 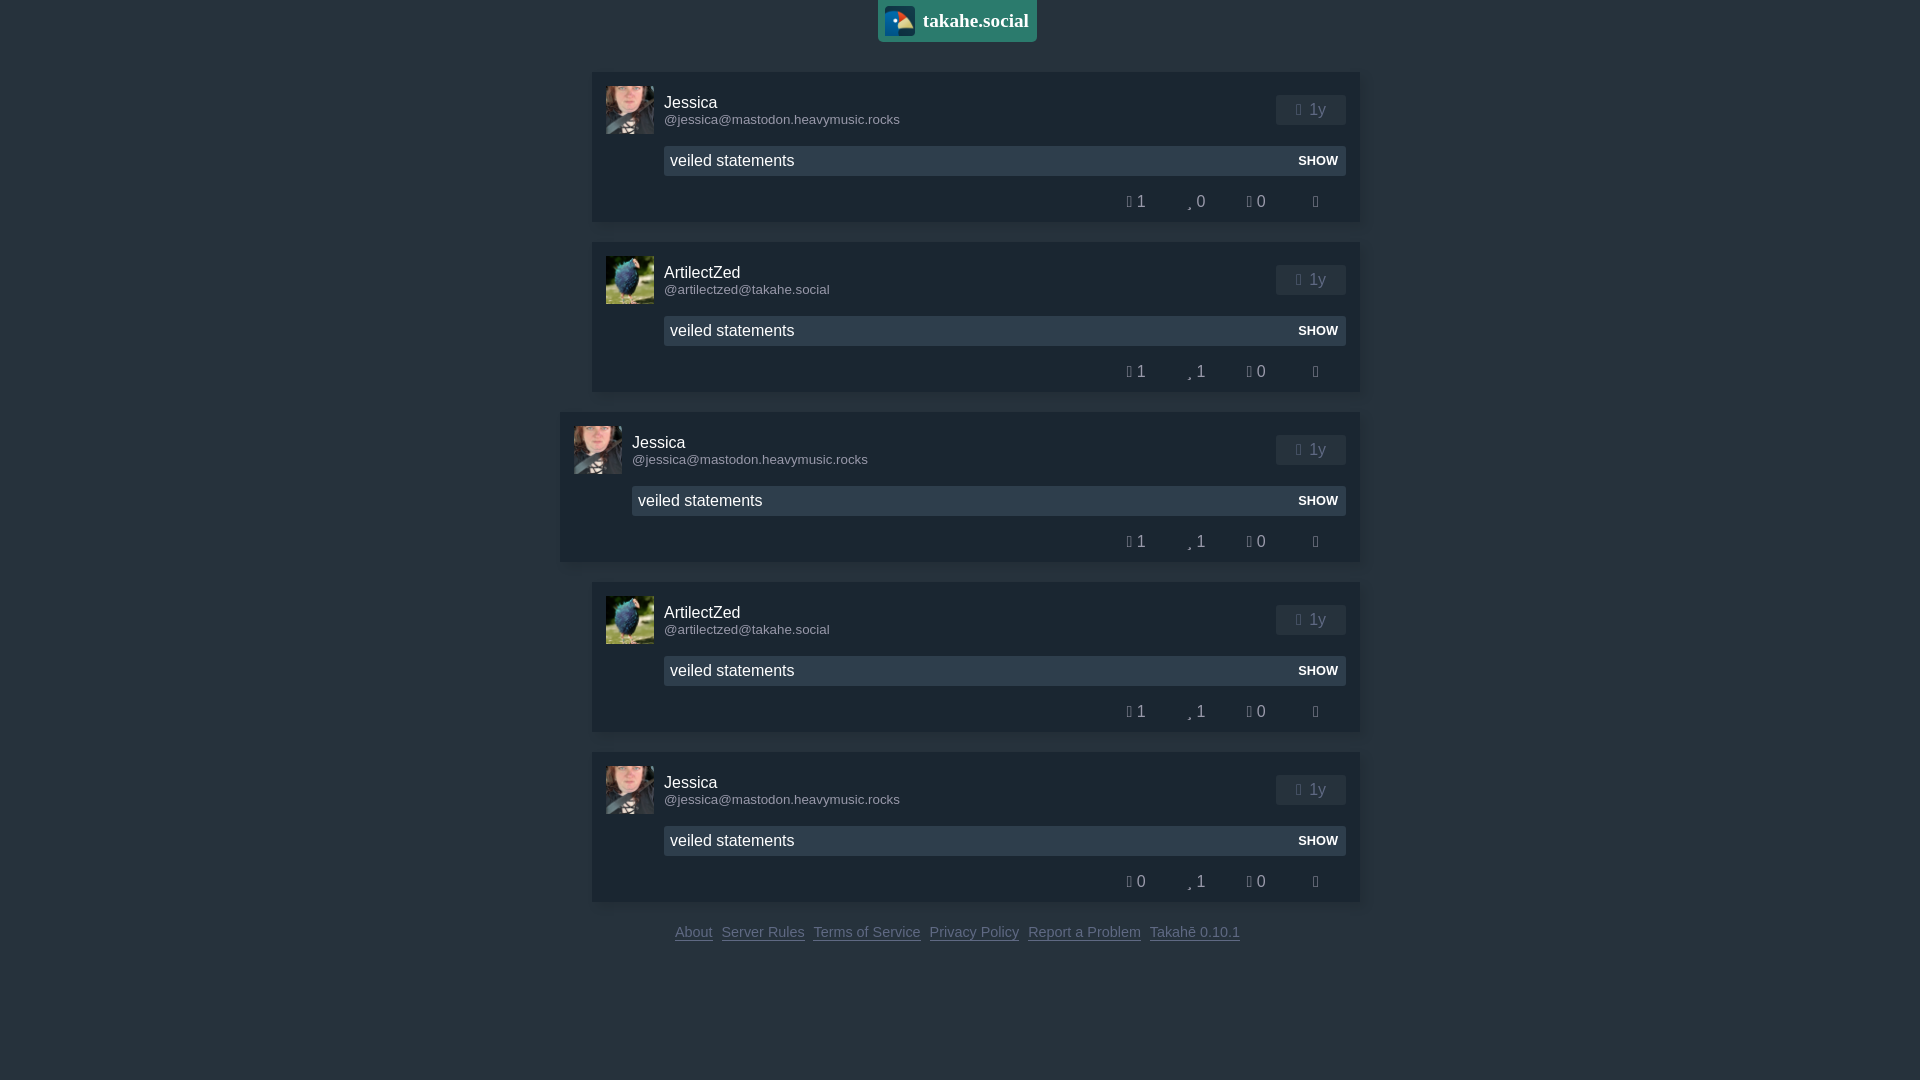 What do you see at coordinates (1196, 371) in the screenshot?
I see `Likes` at bounding box center [1196, 371].